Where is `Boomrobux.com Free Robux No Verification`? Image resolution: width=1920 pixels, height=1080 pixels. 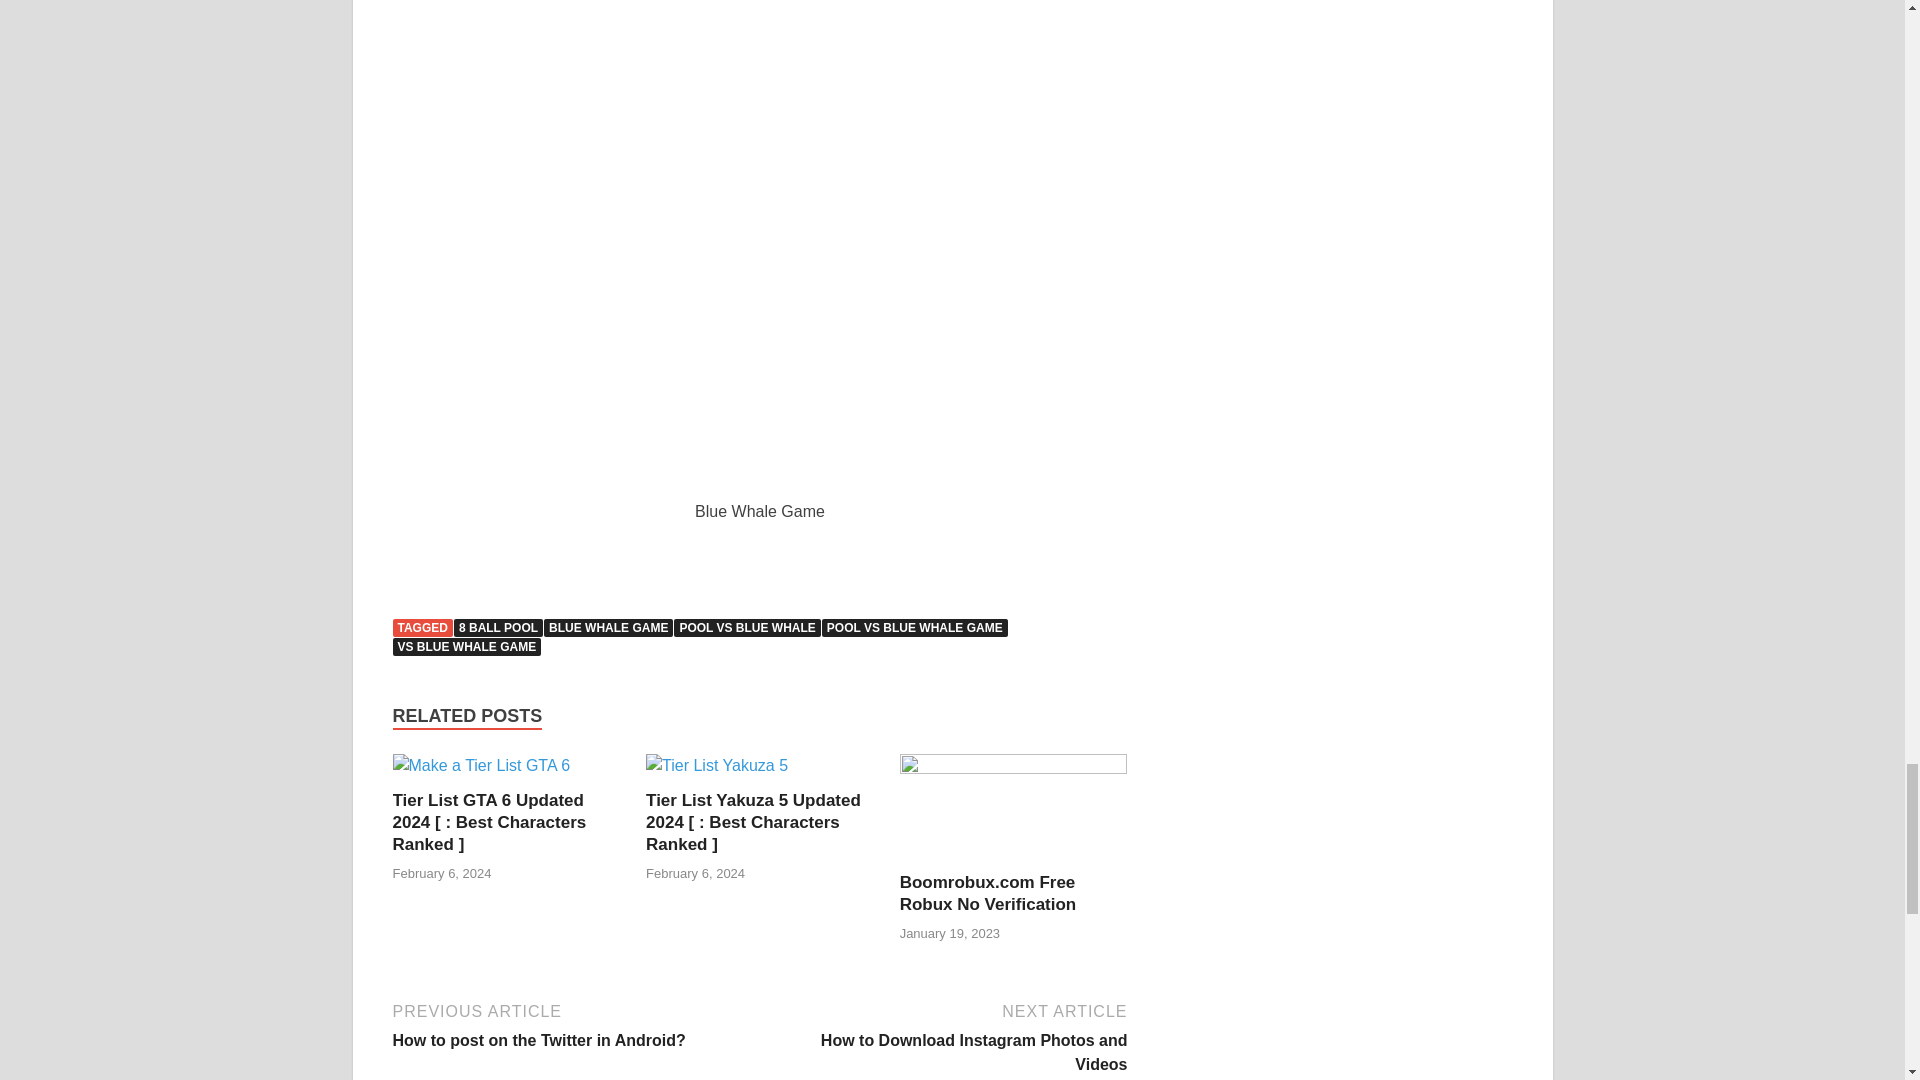
Boomrobux.com Free Robux No Verification is located at coordinates (1014, 768).